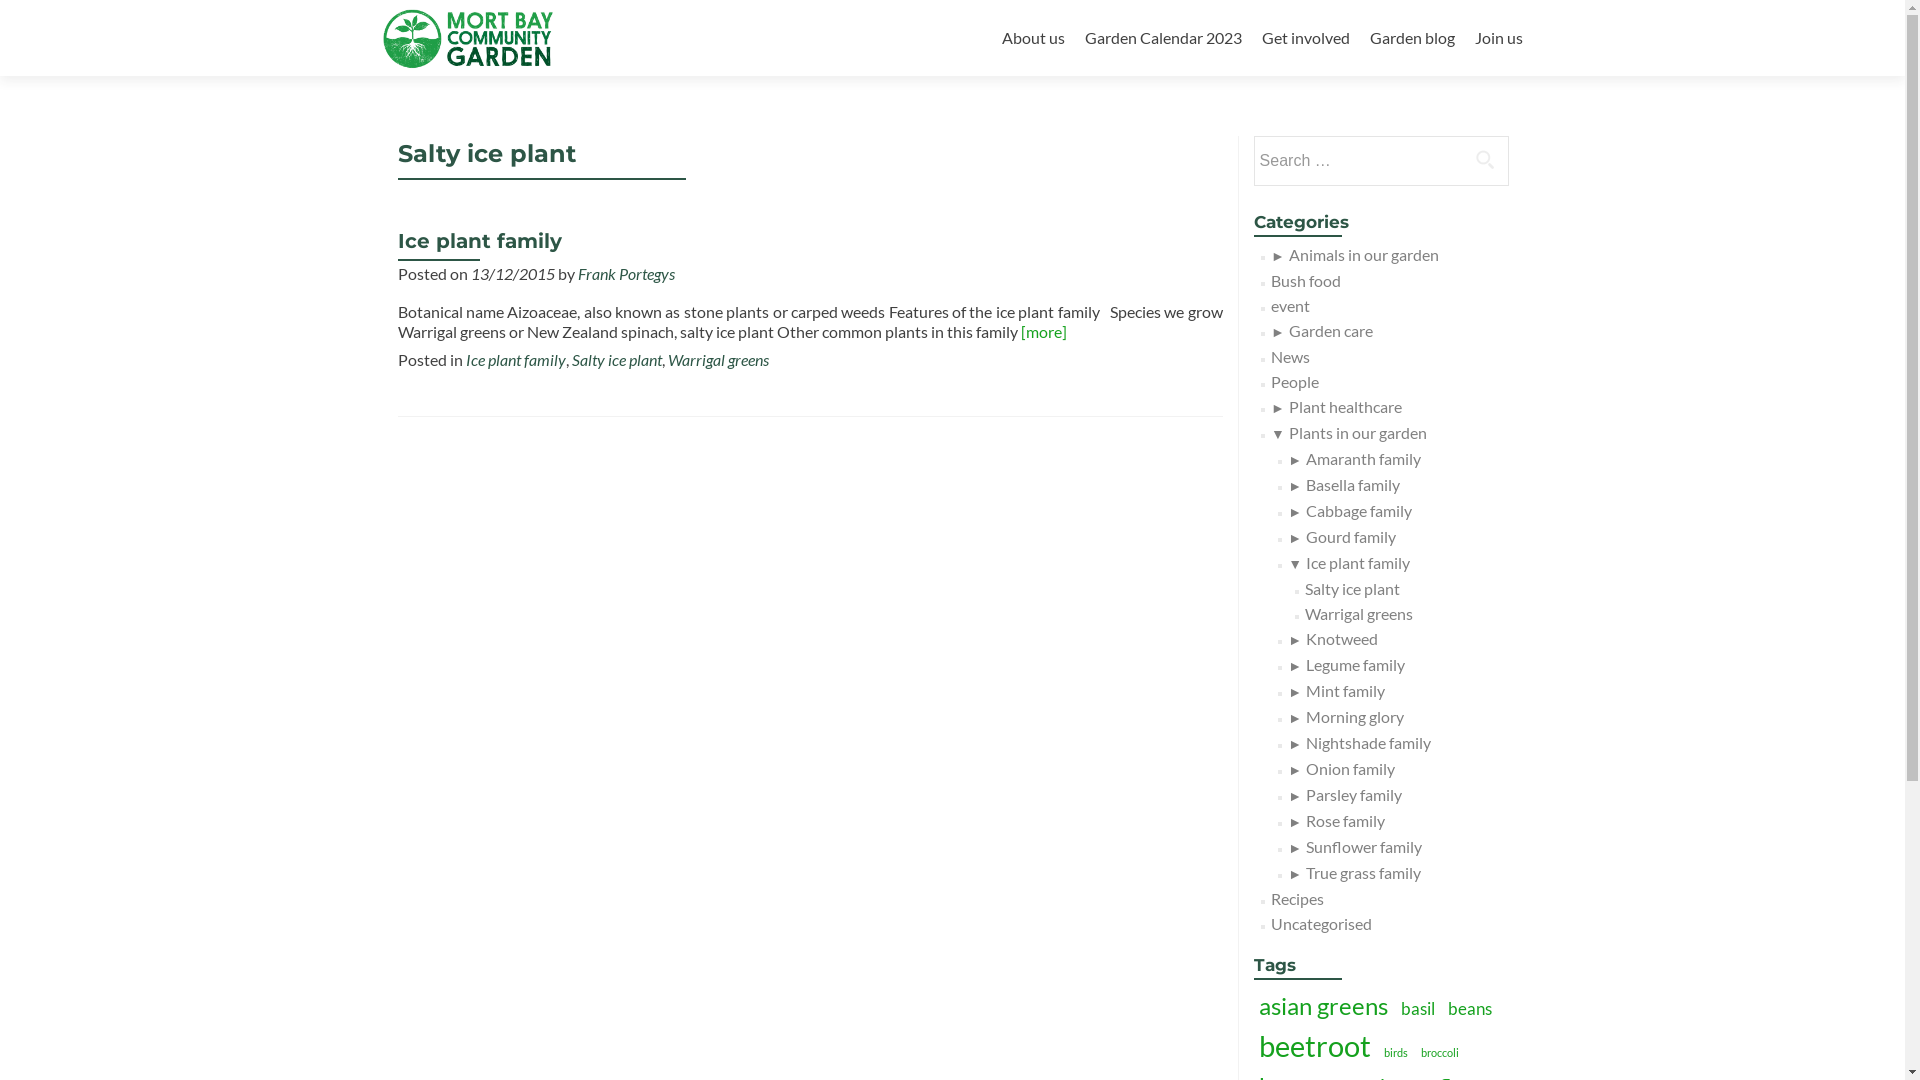 The image size is (1920, 1080). I want to click on Rose family, so click(1346, 820).